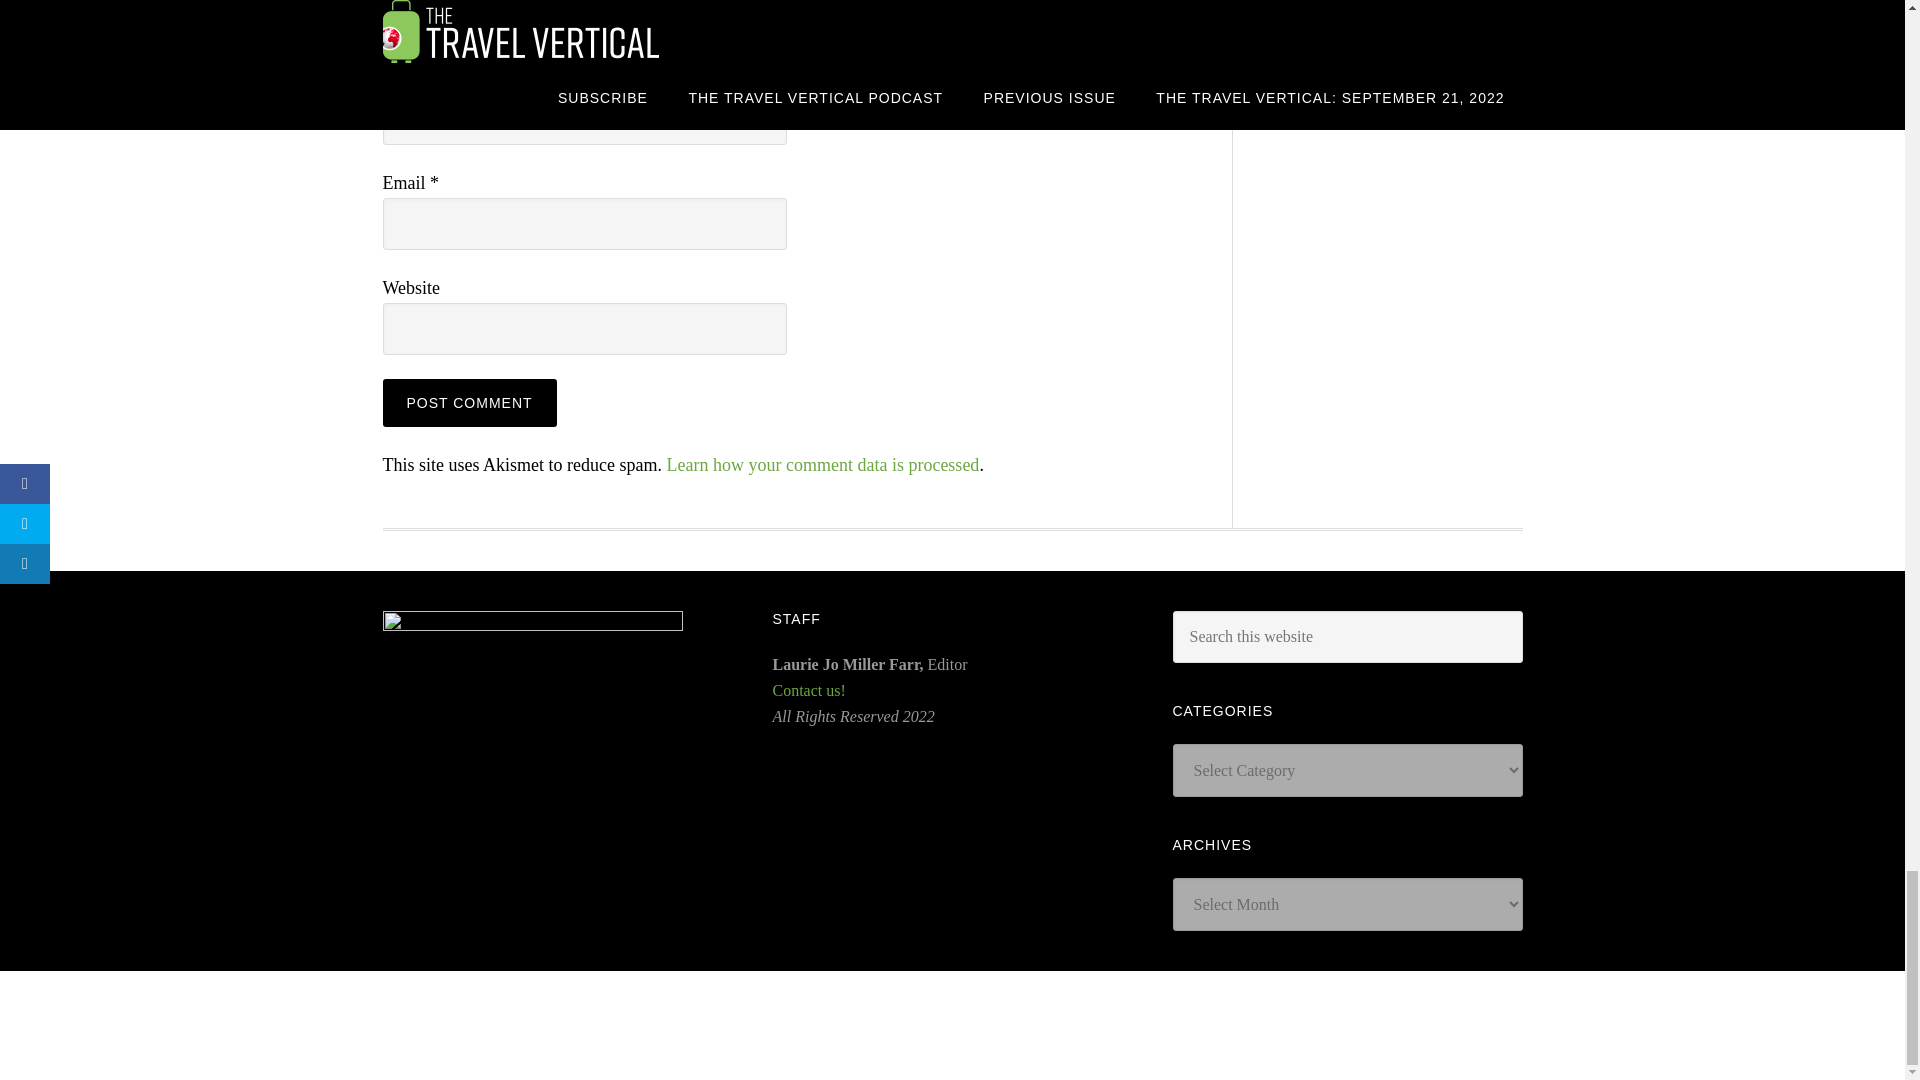 The width and height of the screenshot is (1920, 1080). What do you see at coordinates (469, 402) in the screenshot?
I see `Post Comment` at bounding box center [469, 402].